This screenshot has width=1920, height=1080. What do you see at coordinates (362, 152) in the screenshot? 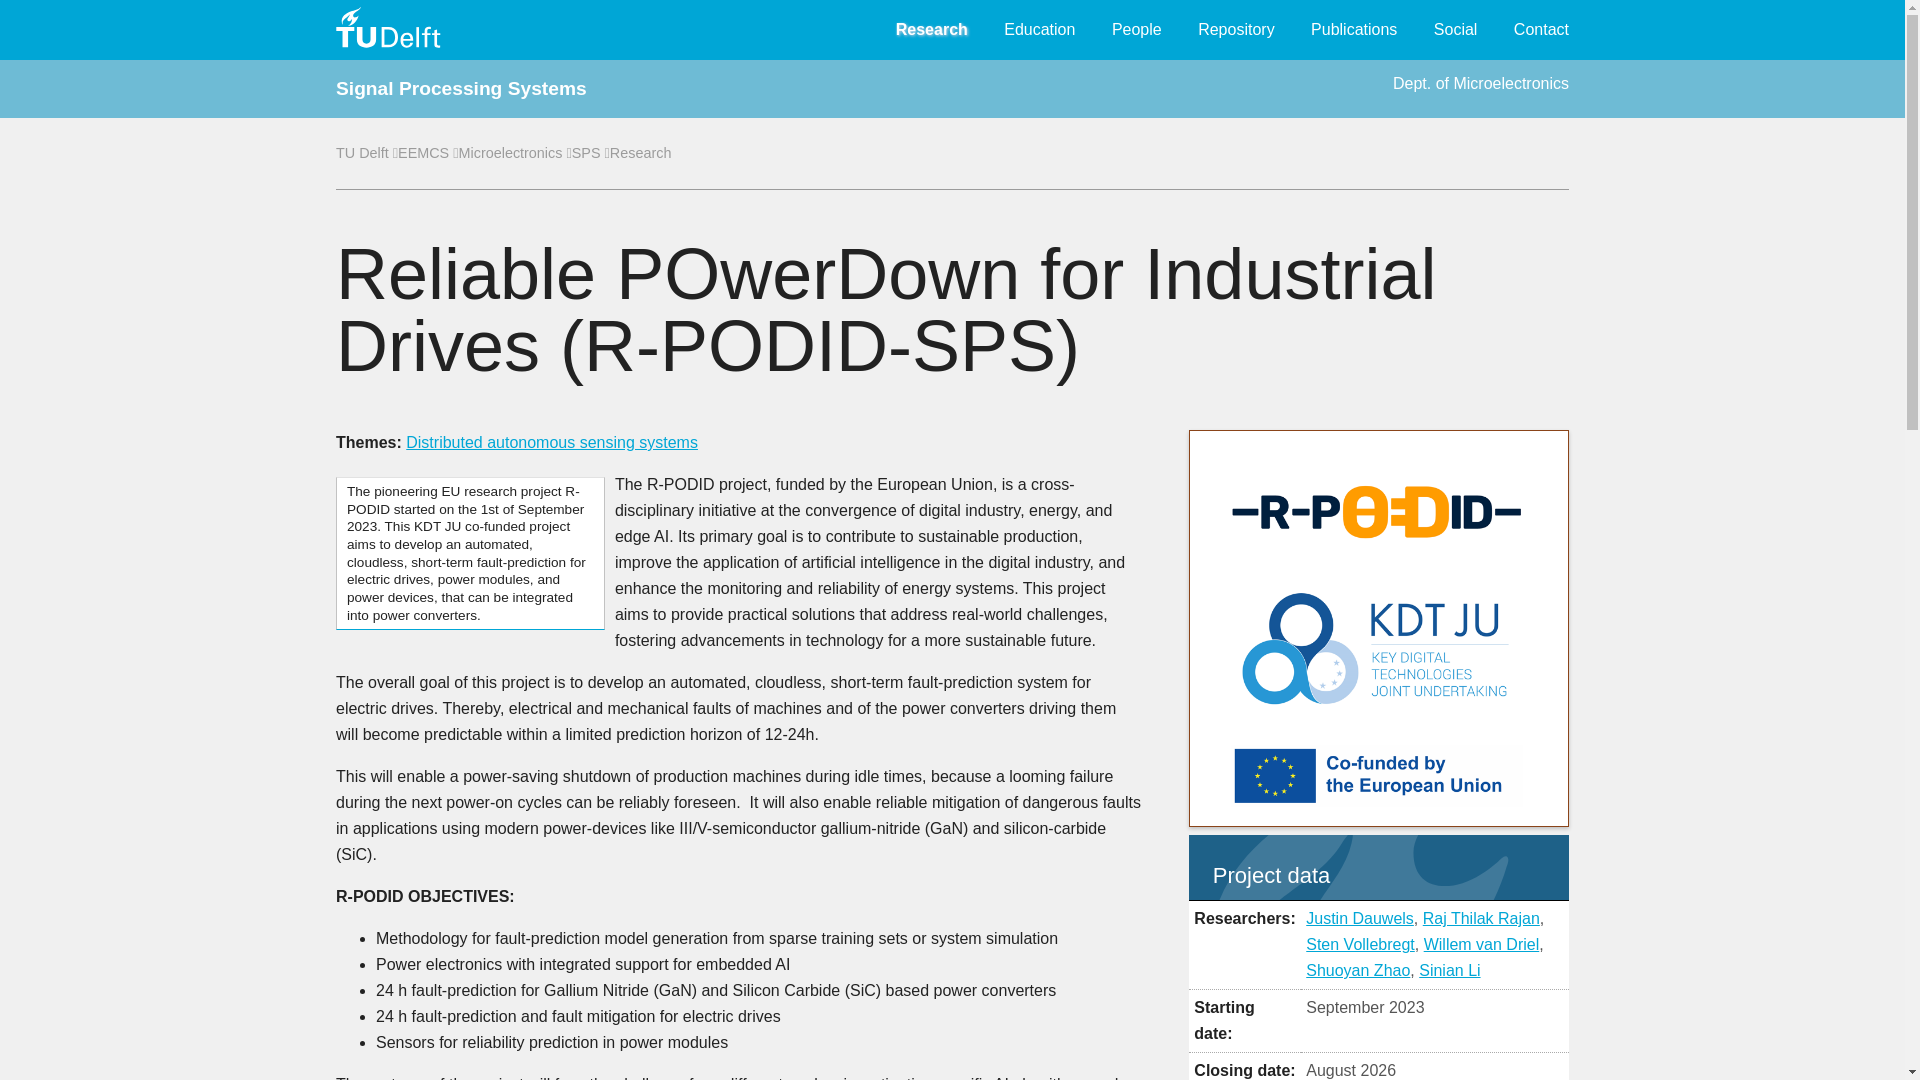
I see `University` at bounding box center [362, 152].